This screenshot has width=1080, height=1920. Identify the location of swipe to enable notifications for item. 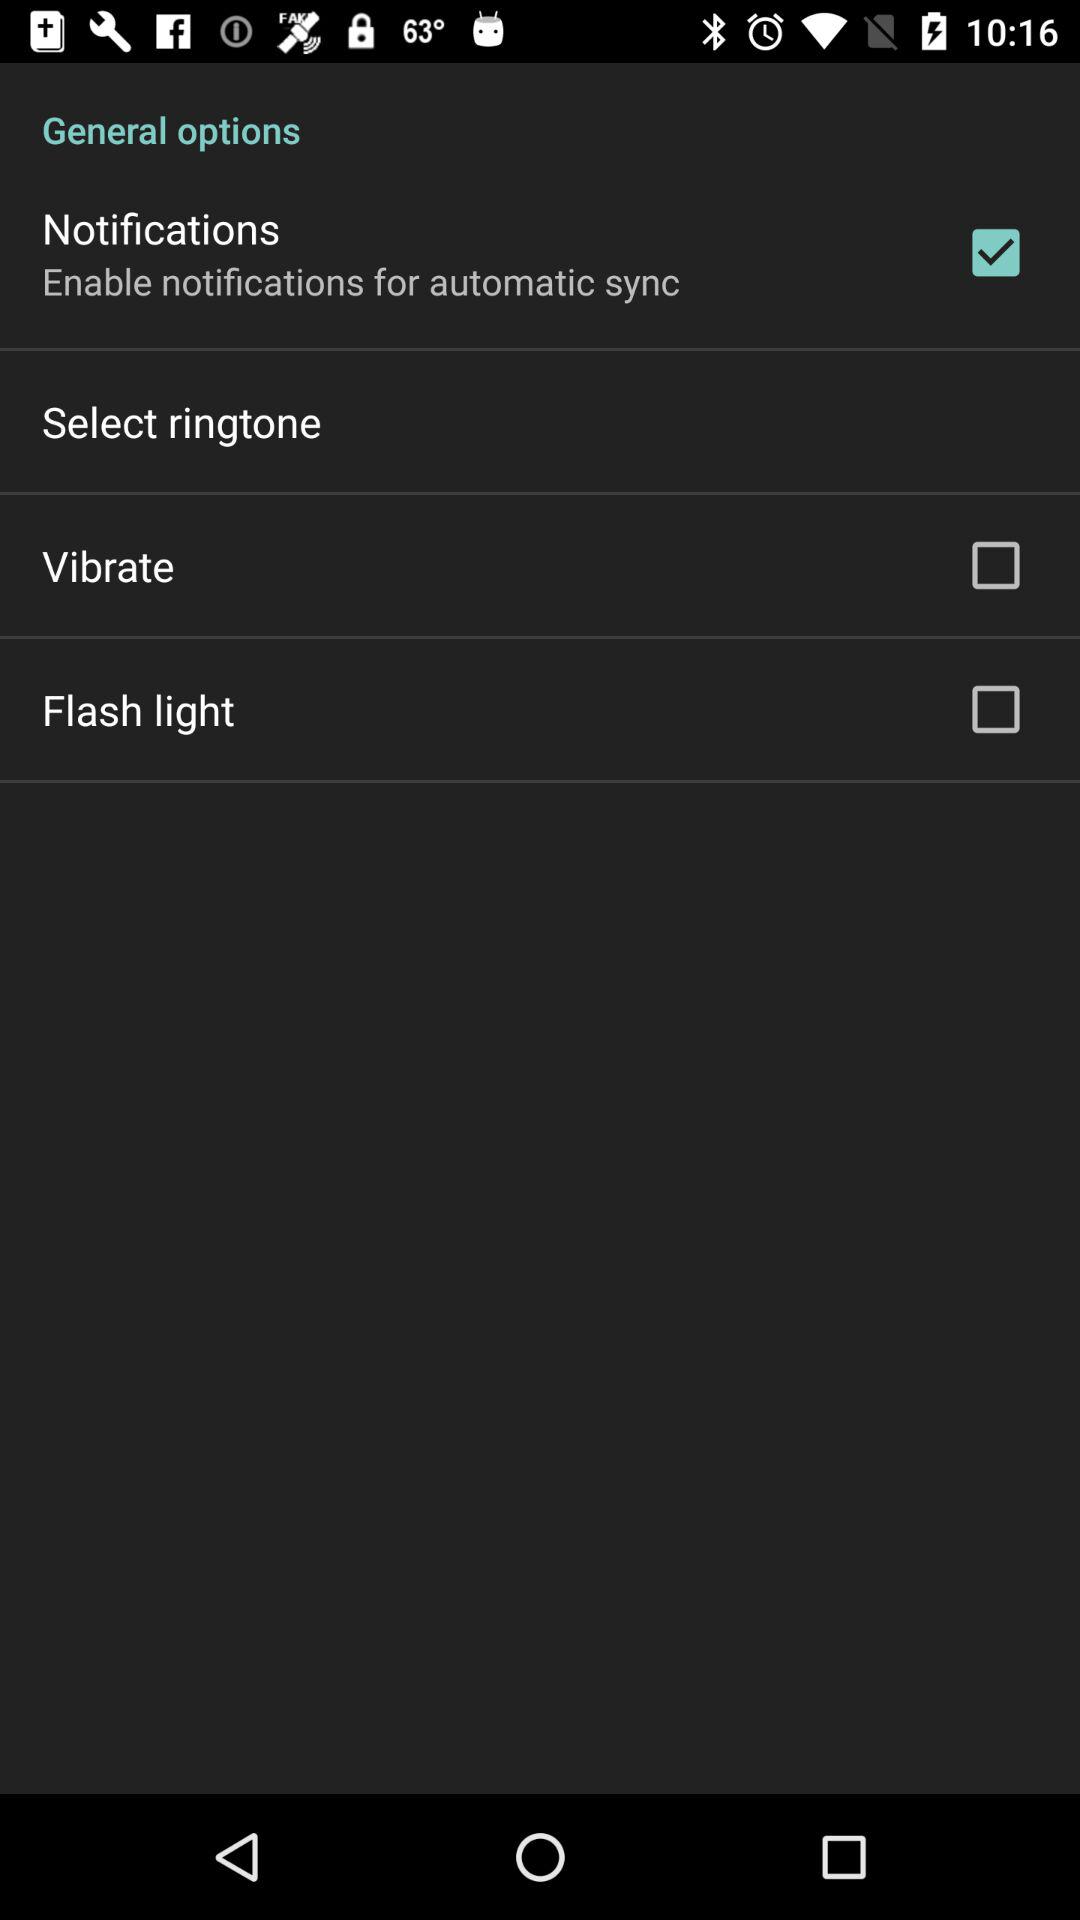
(361, 280).